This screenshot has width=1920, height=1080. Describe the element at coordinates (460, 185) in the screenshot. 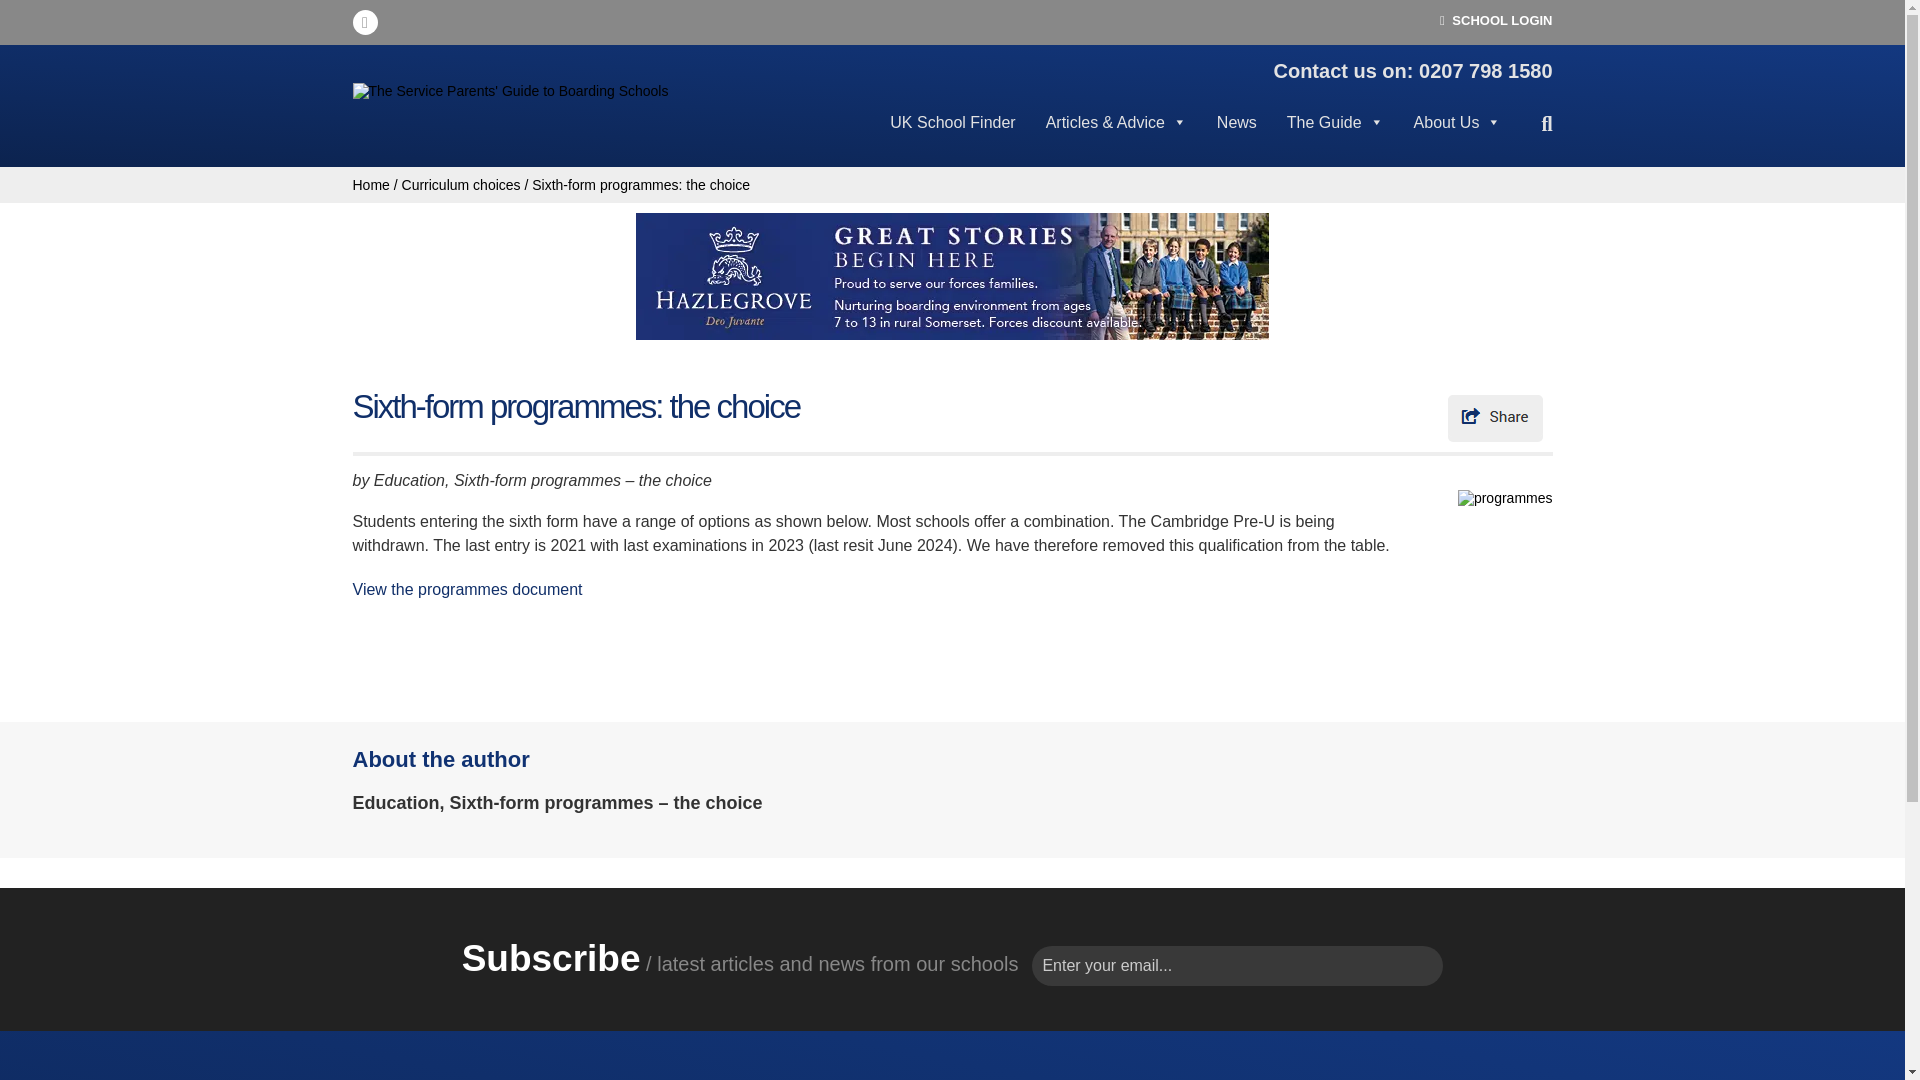

I see `Curriculum choices` at that location.